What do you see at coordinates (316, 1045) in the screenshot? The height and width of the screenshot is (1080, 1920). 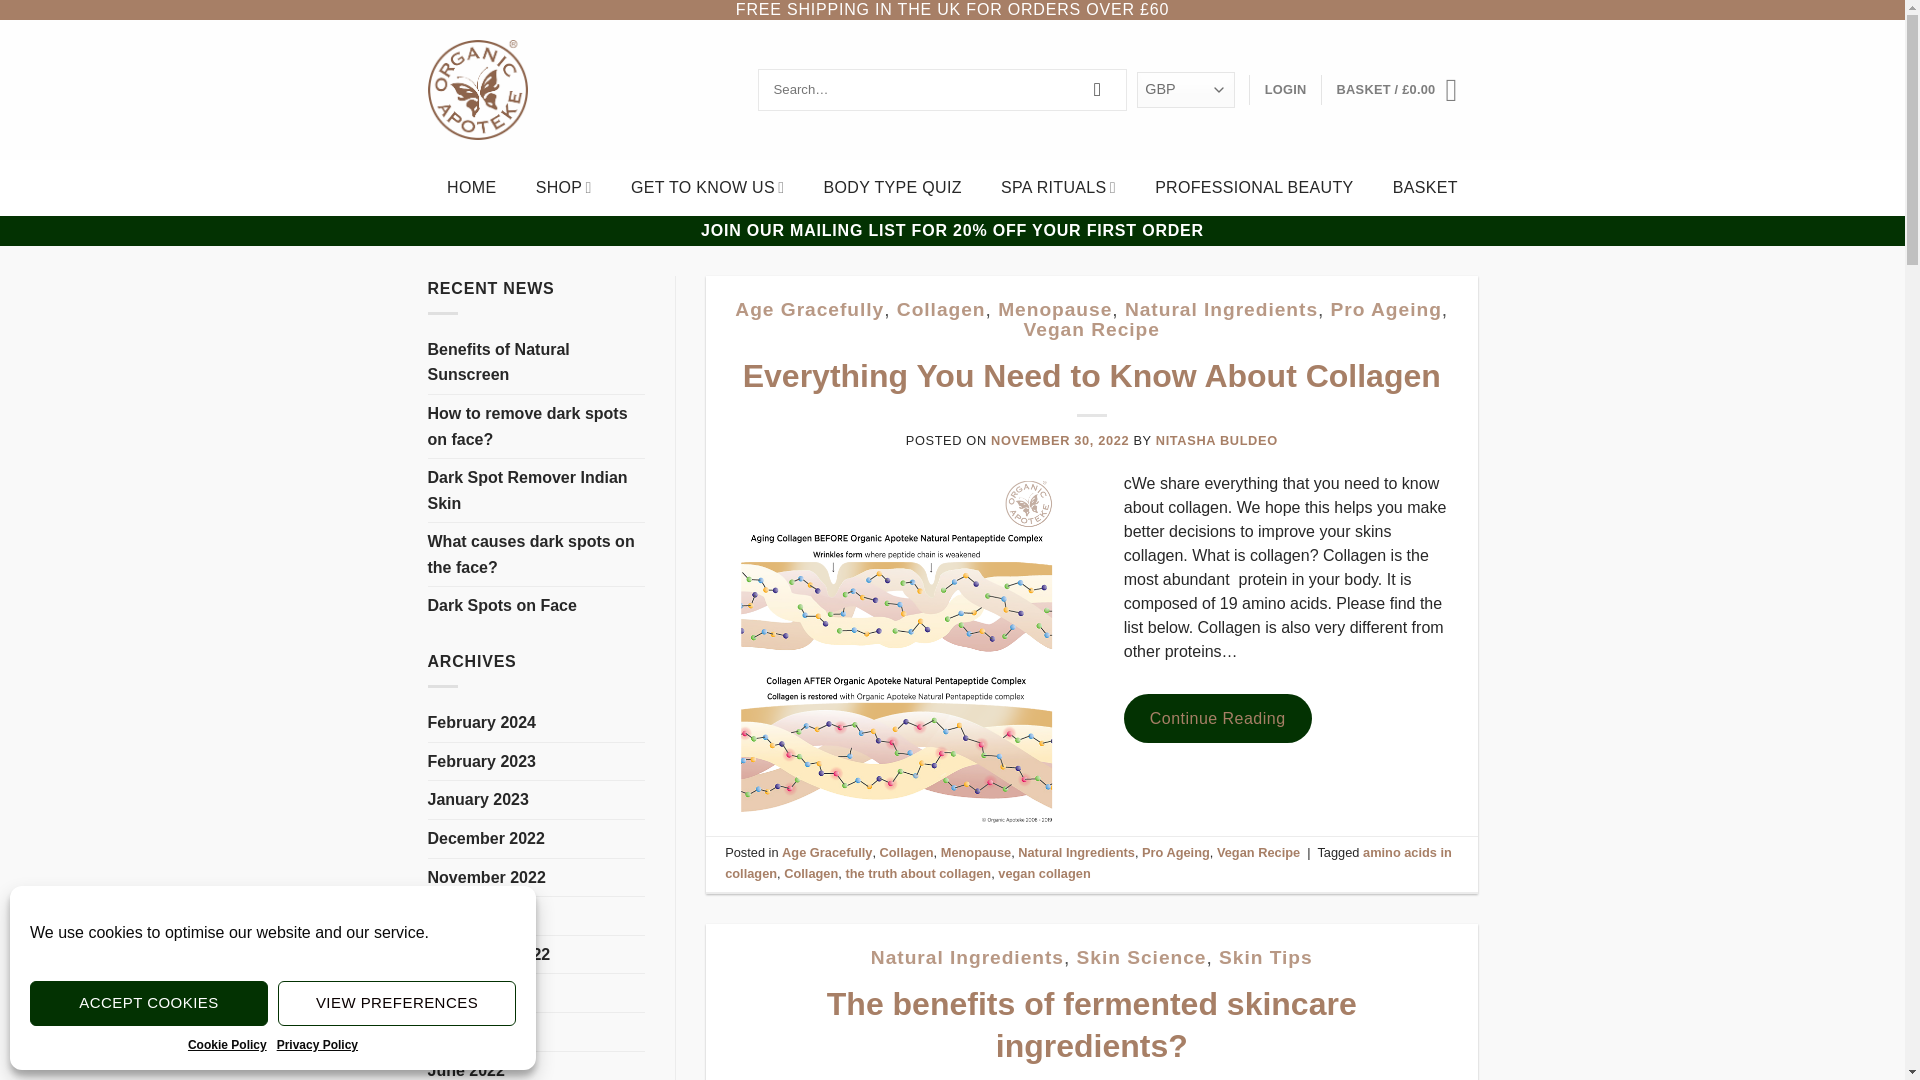 I see `Privacy Policy` at bounding box center [316, 1045].